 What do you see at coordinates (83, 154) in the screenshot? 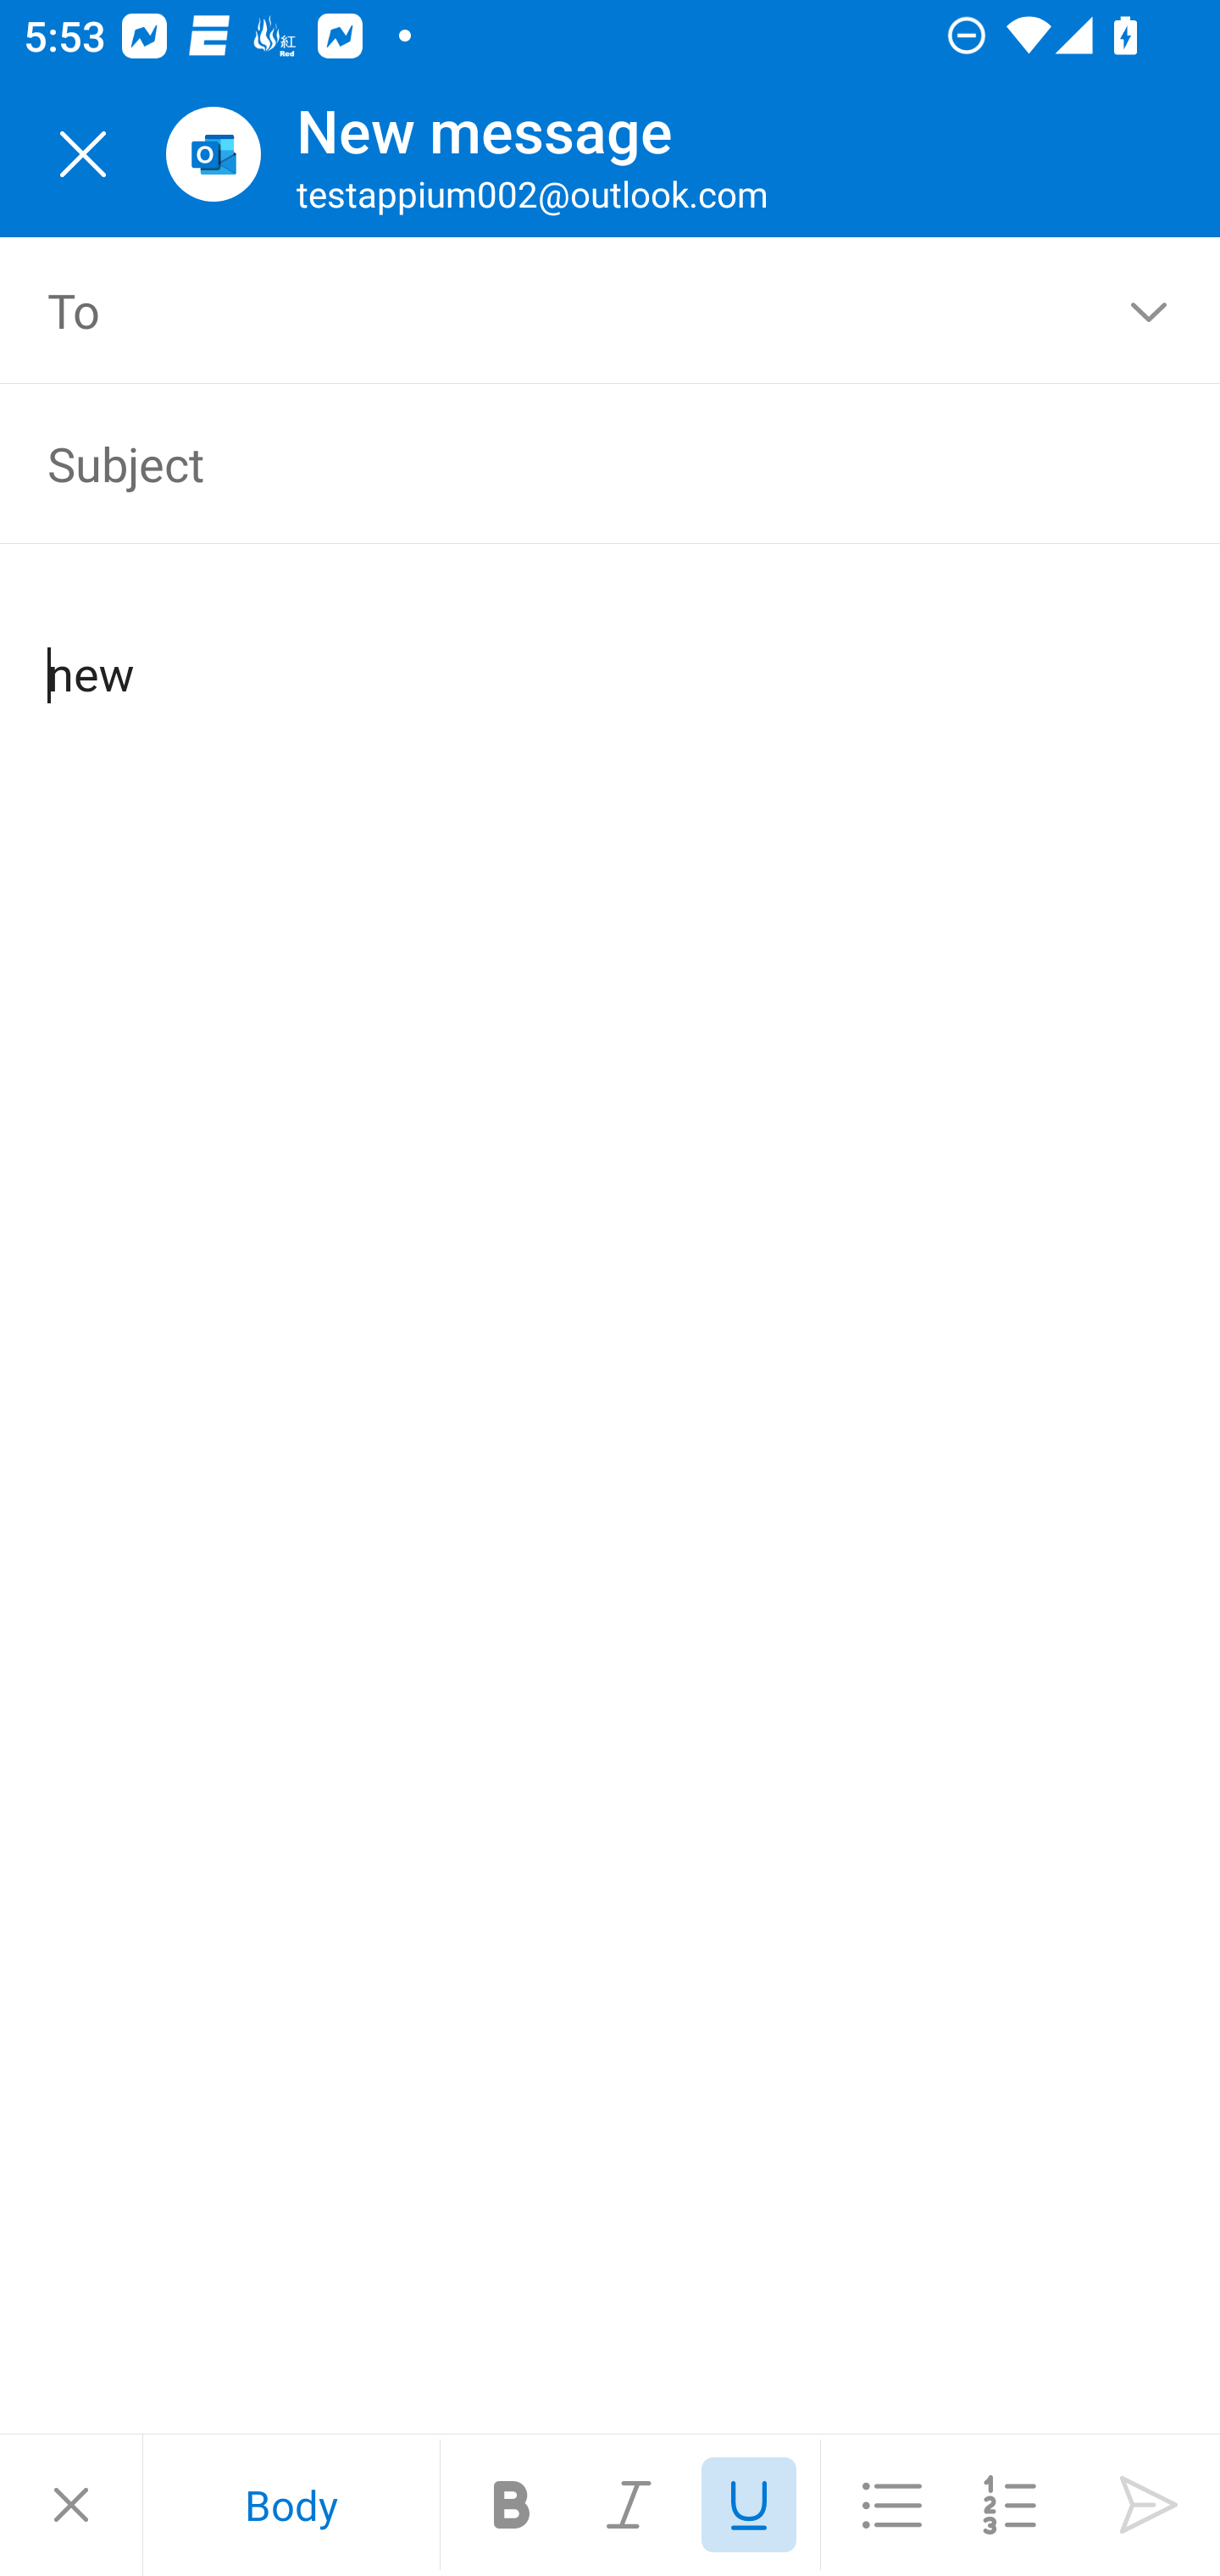
I see `Close` at bounding box center [83, 154].